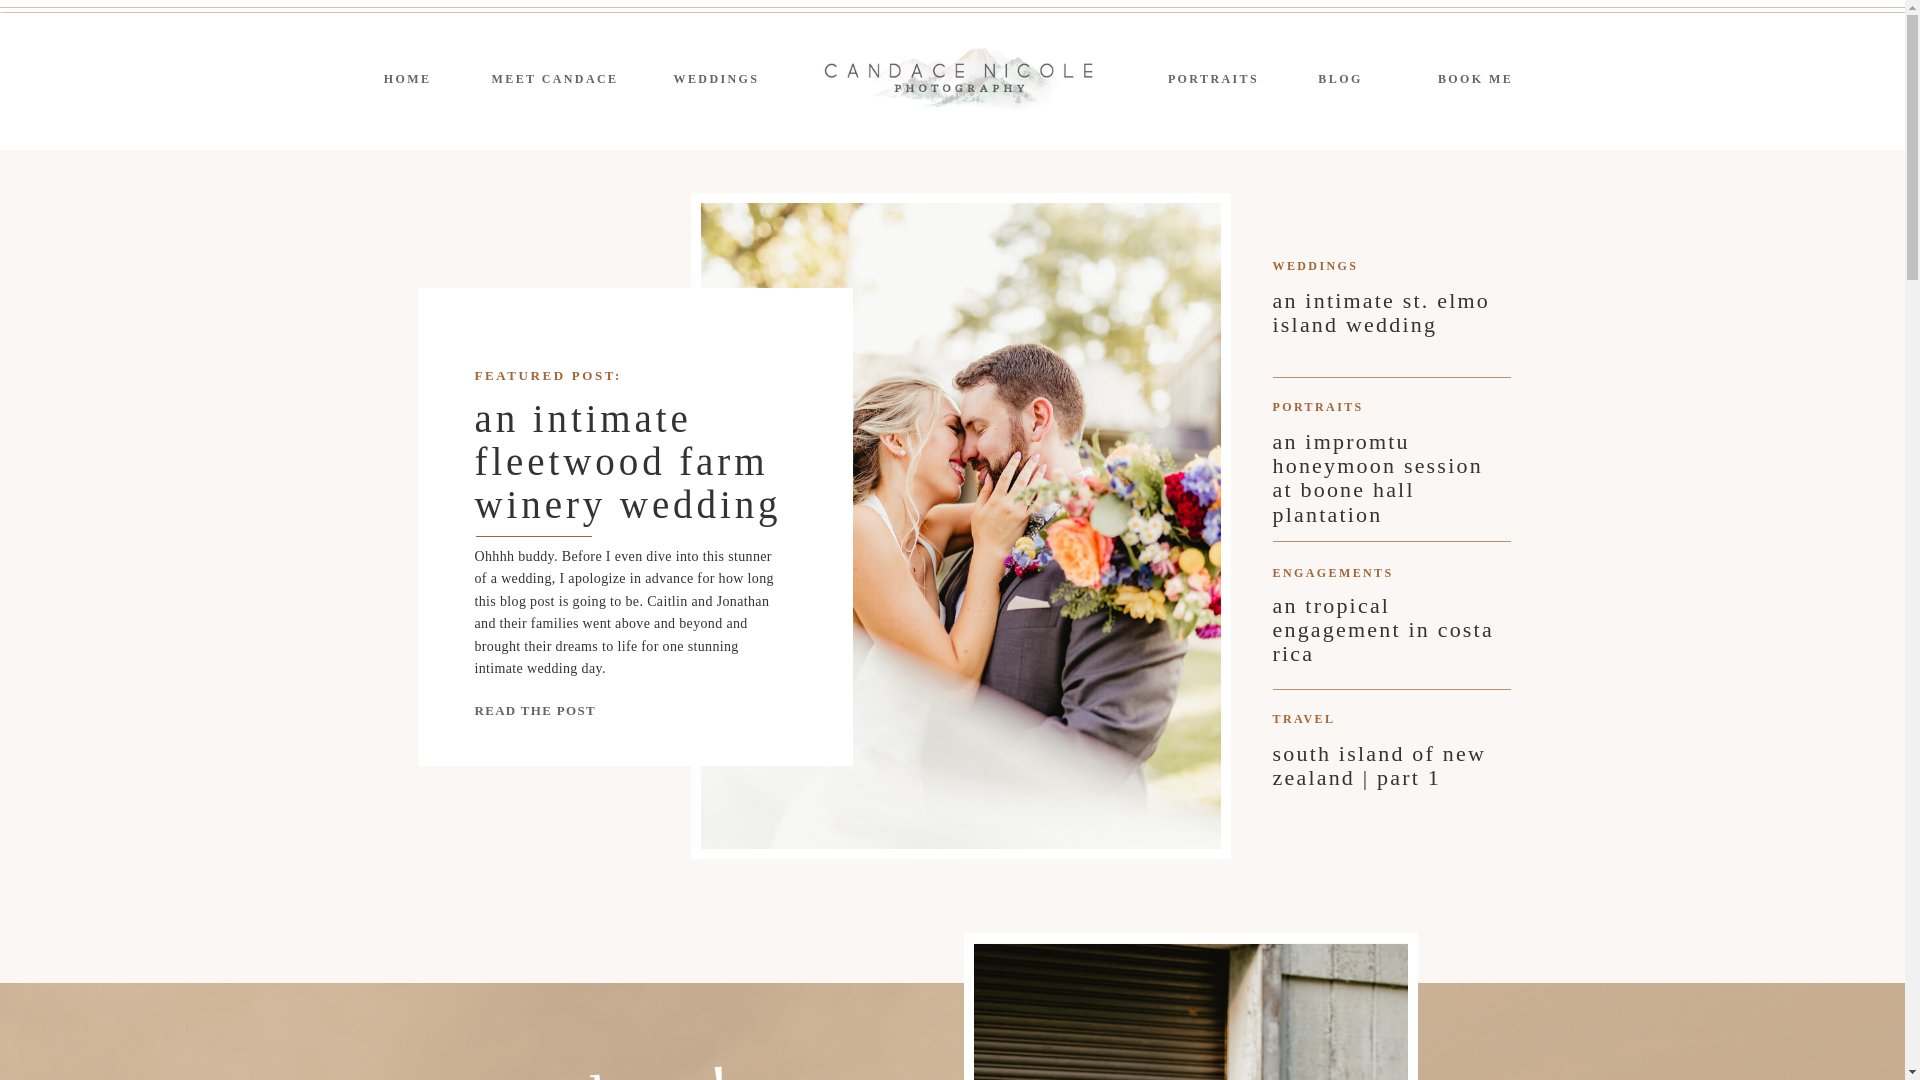 This screenshot has width=1920, height=1080. Describe the element at coordinates (406, 79) in the screenshot. I see `HOME` at that location.